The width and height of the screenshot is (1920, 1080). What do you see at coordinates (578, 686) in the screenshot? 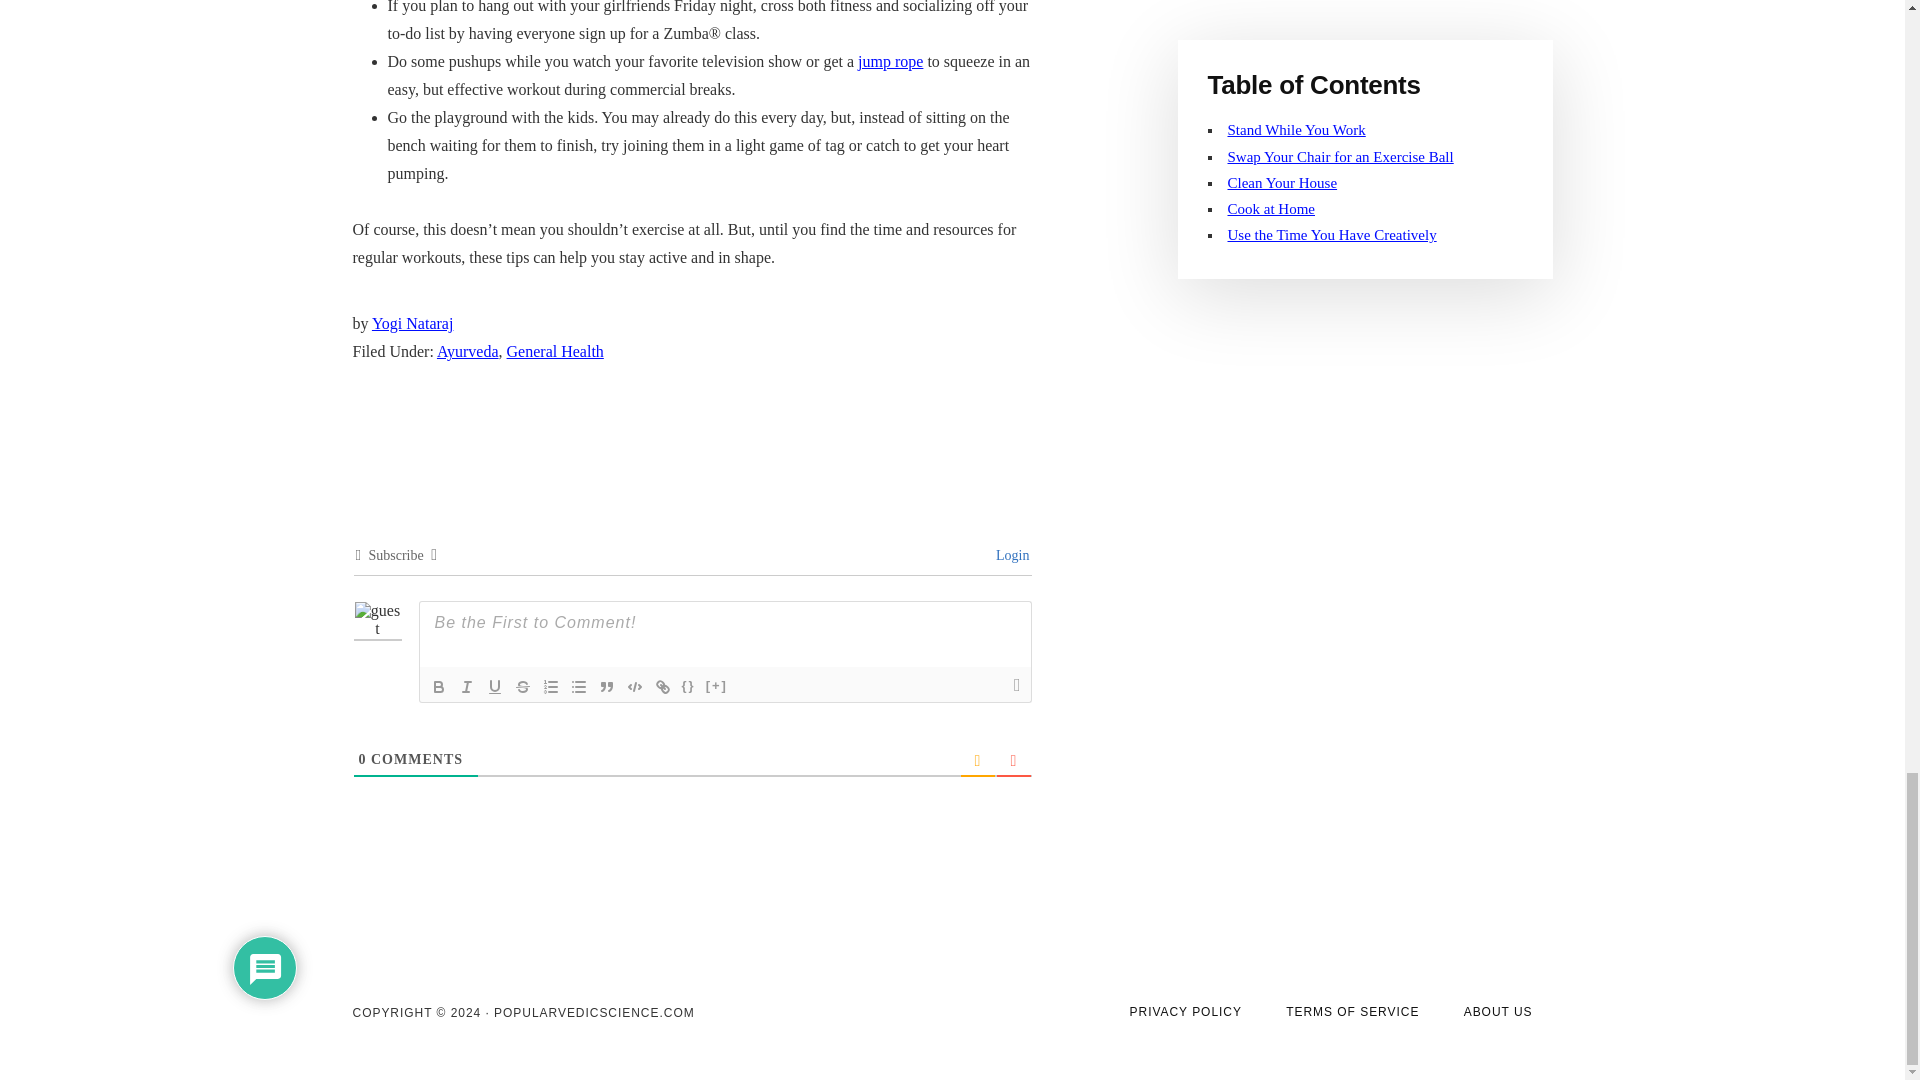
I see `Unordered List` at bounding box center [578, 686].